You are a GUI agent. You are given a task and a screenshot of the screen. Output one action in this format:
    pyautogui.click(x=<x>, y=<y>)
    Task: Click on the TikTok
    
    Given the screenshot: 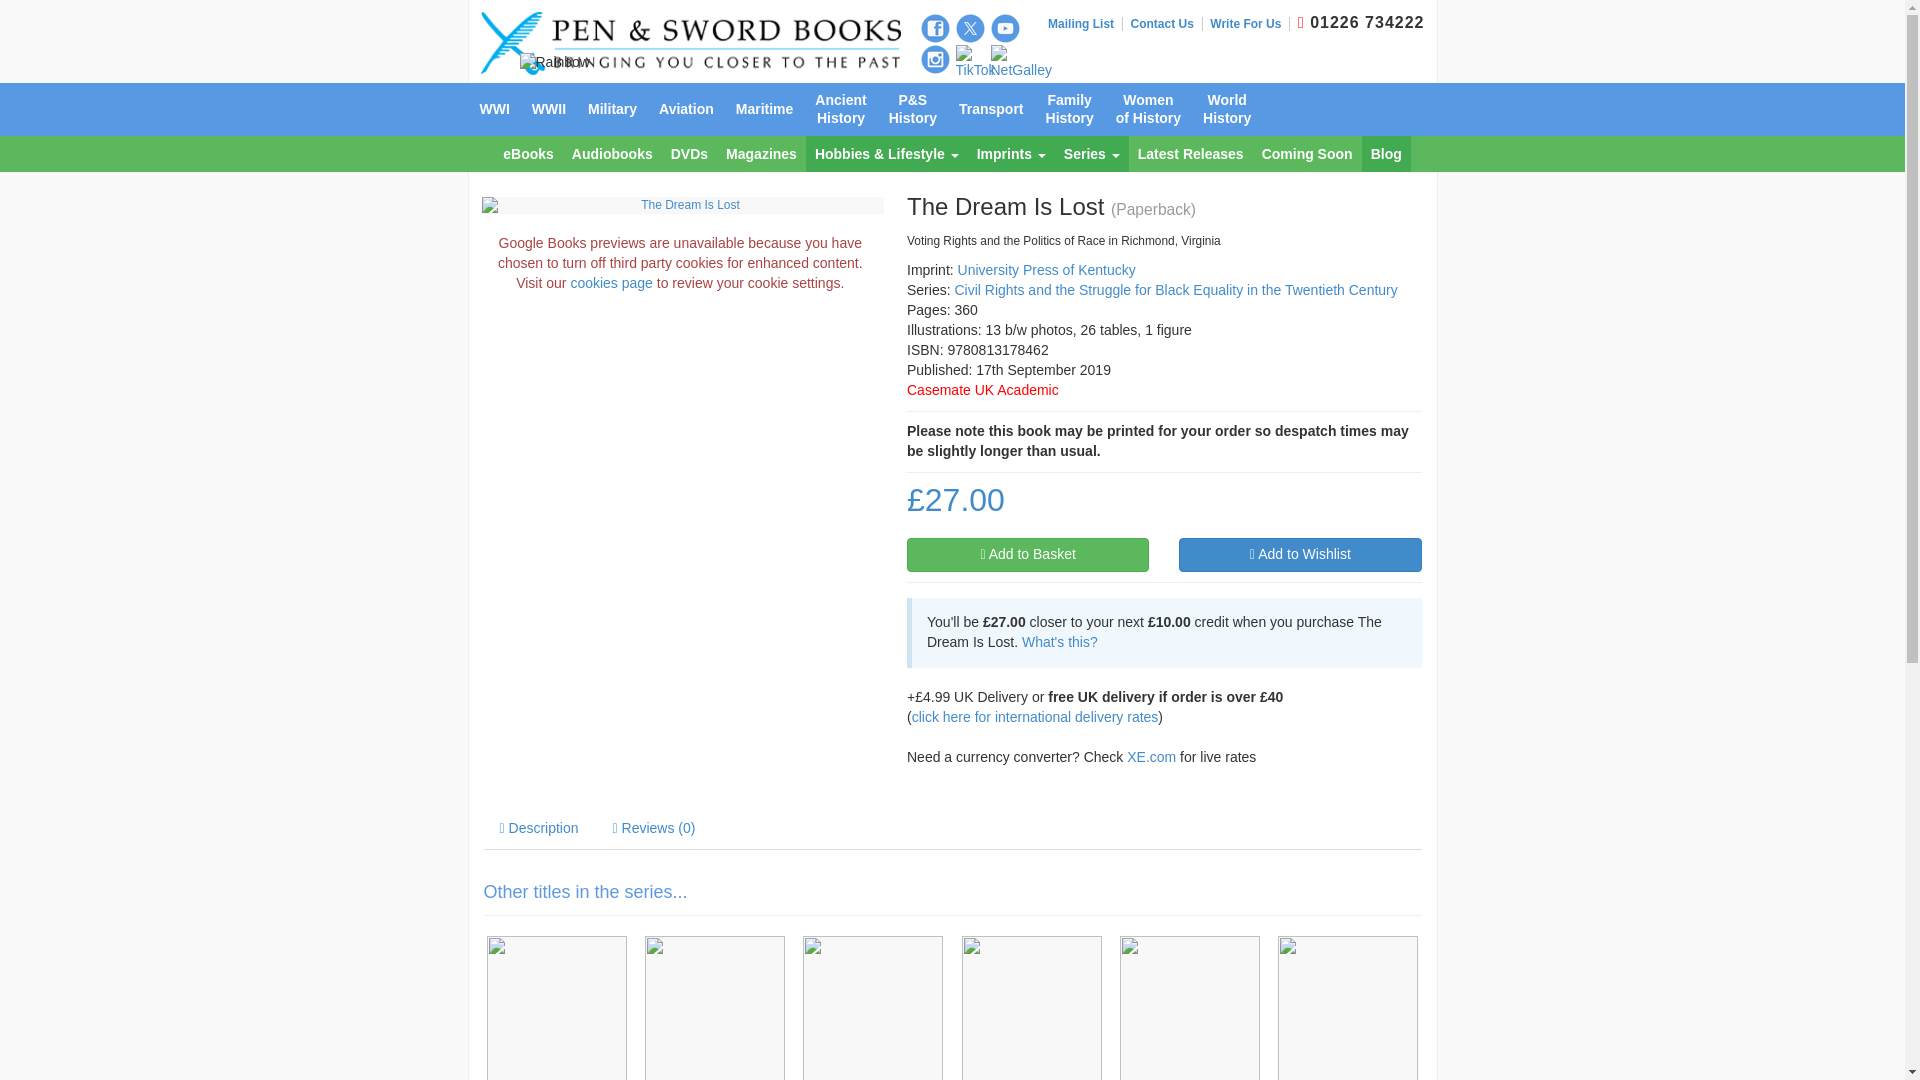 What is the action you would take?
    pyautogui.click(x=976, y=63)
    